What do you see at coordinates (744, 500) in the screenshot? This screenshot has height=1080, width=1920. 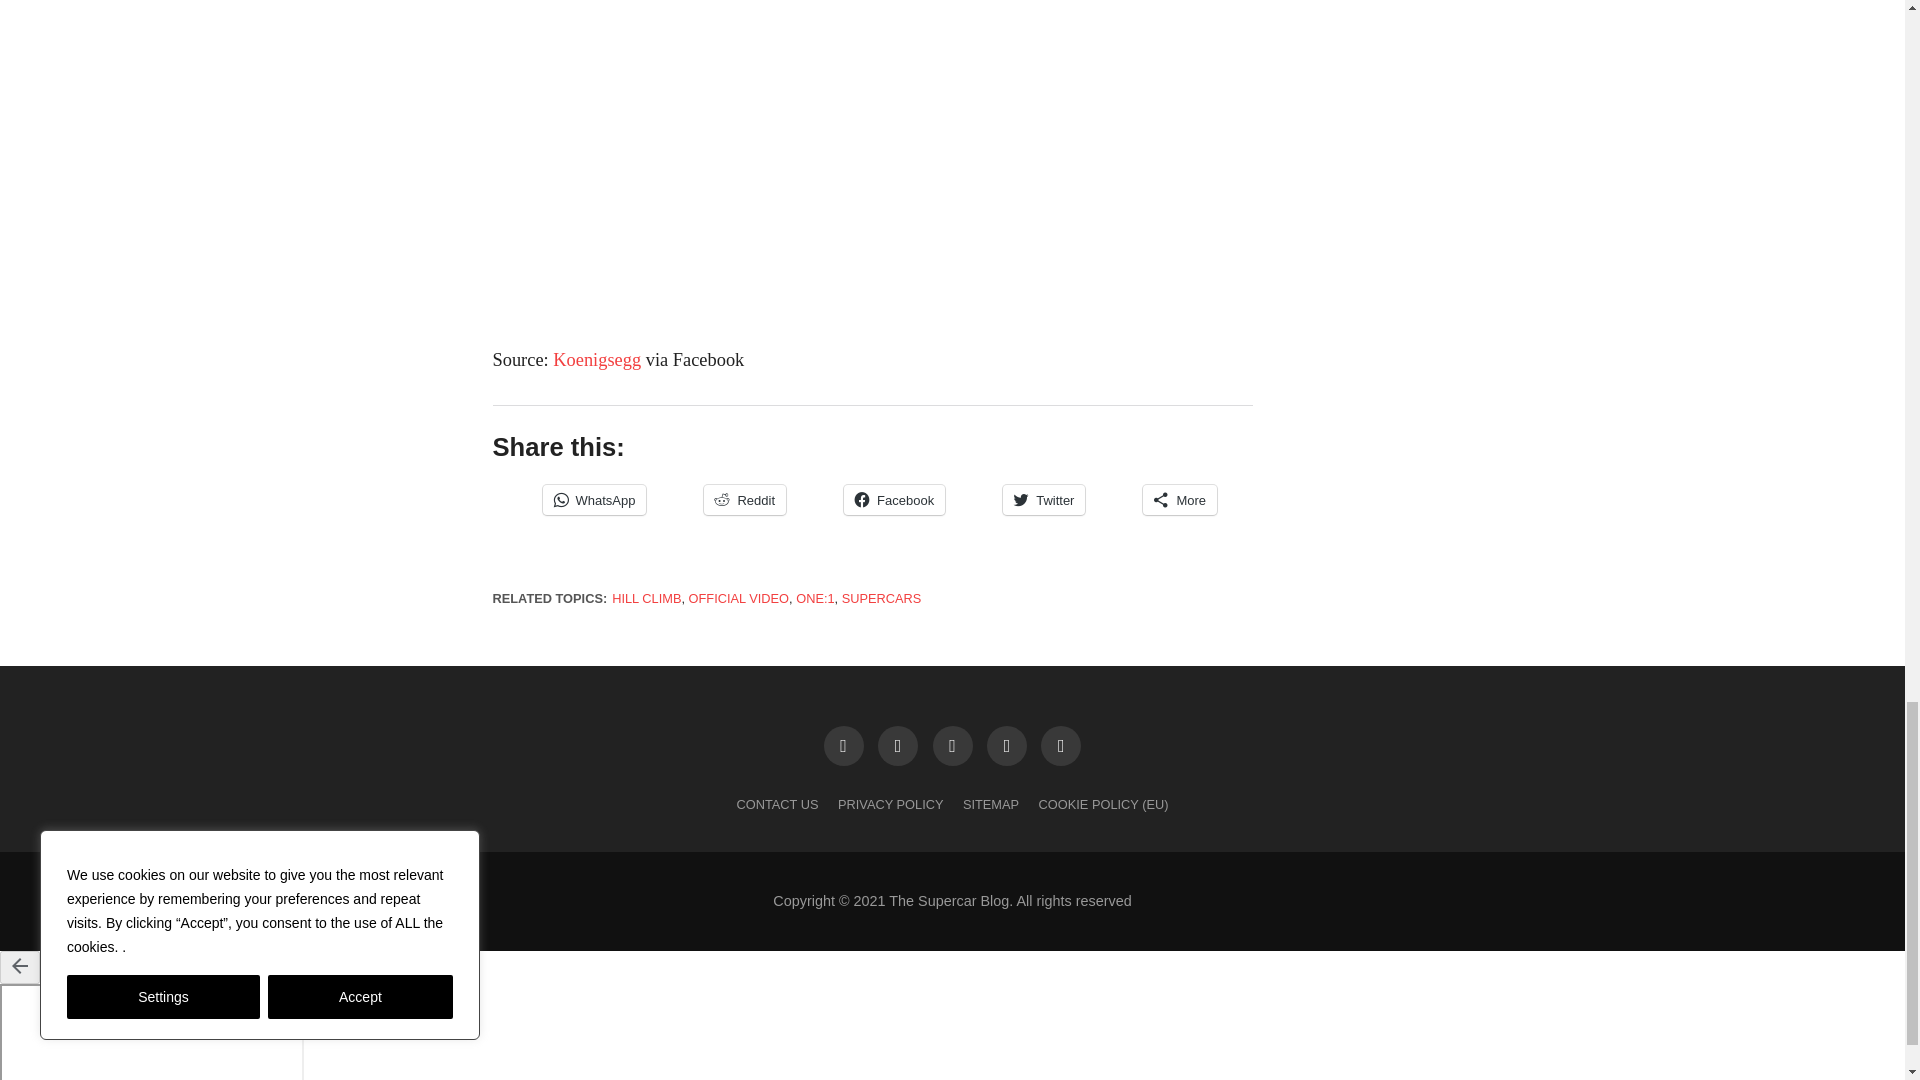 I see `Click to share on Reddit` at bounding box center [744, 500].